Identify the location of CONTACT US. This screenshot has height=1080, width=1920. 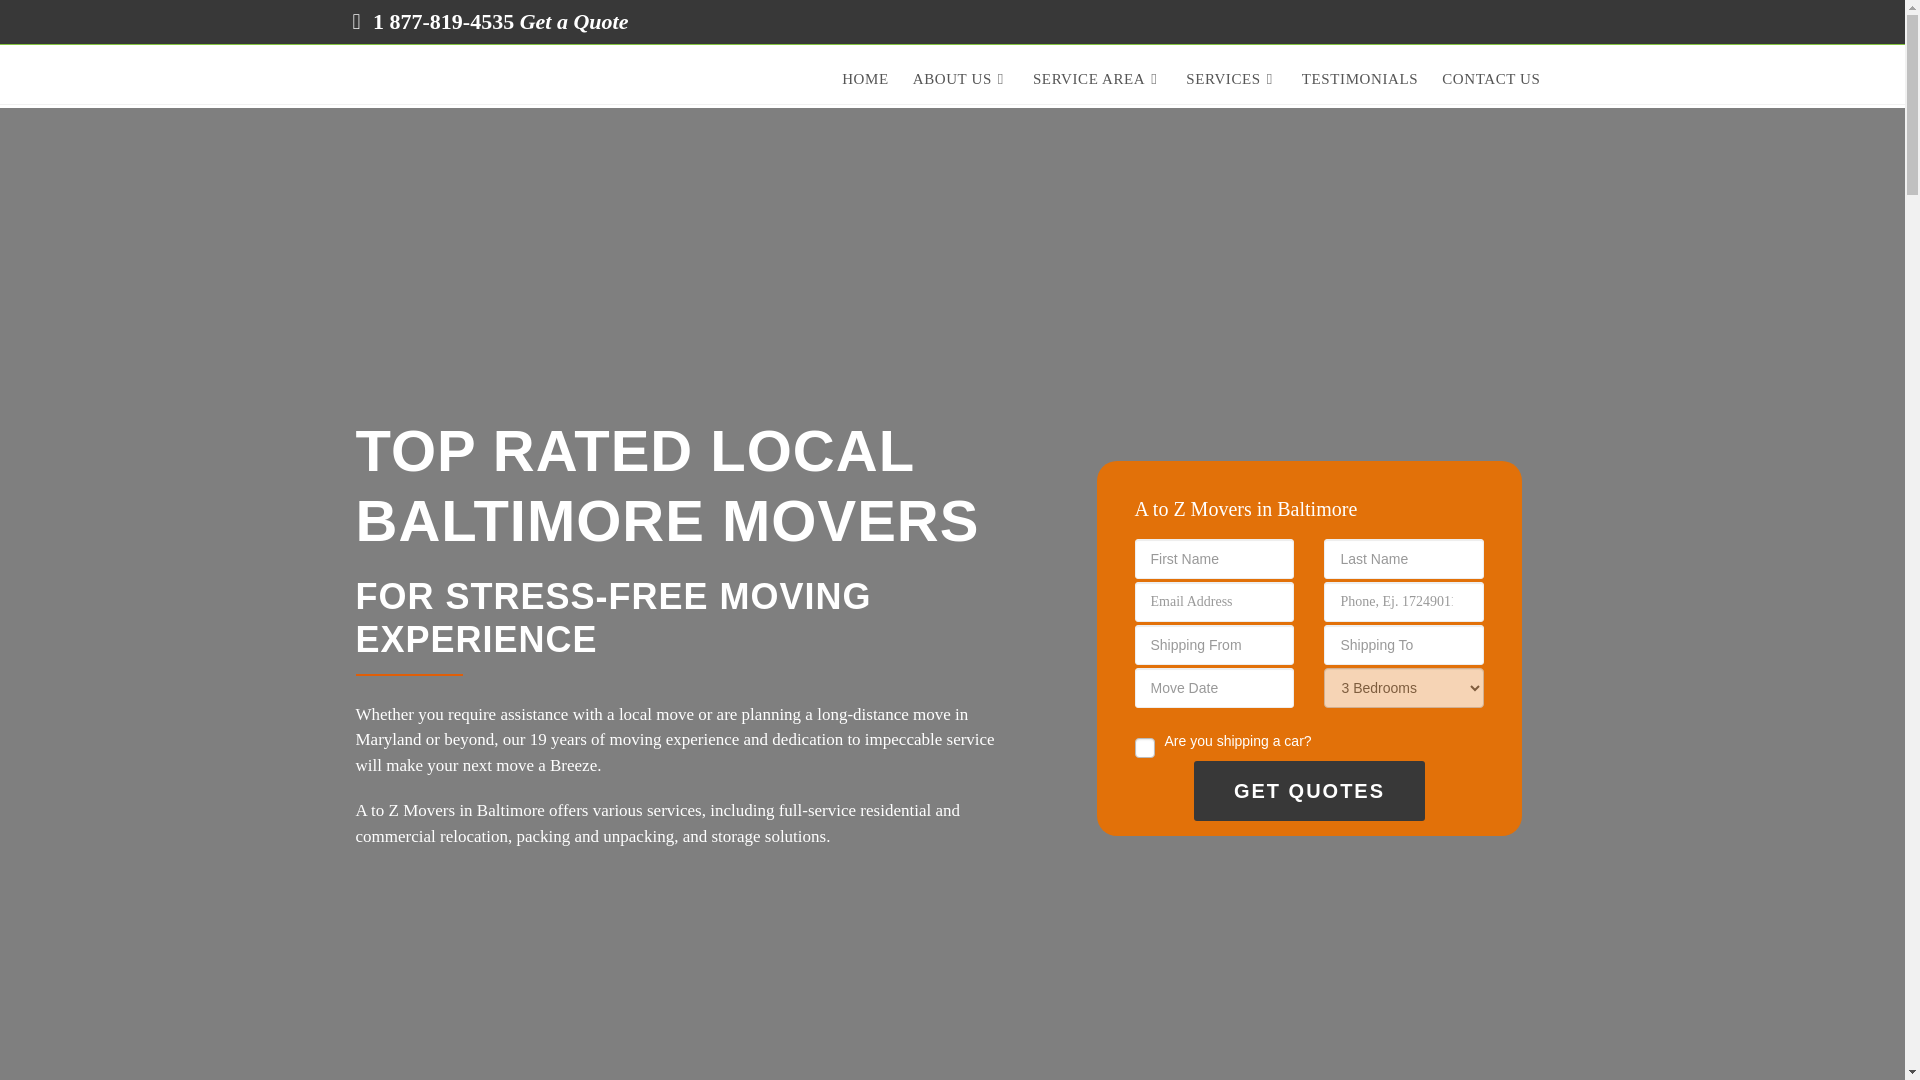
(1490, 79).